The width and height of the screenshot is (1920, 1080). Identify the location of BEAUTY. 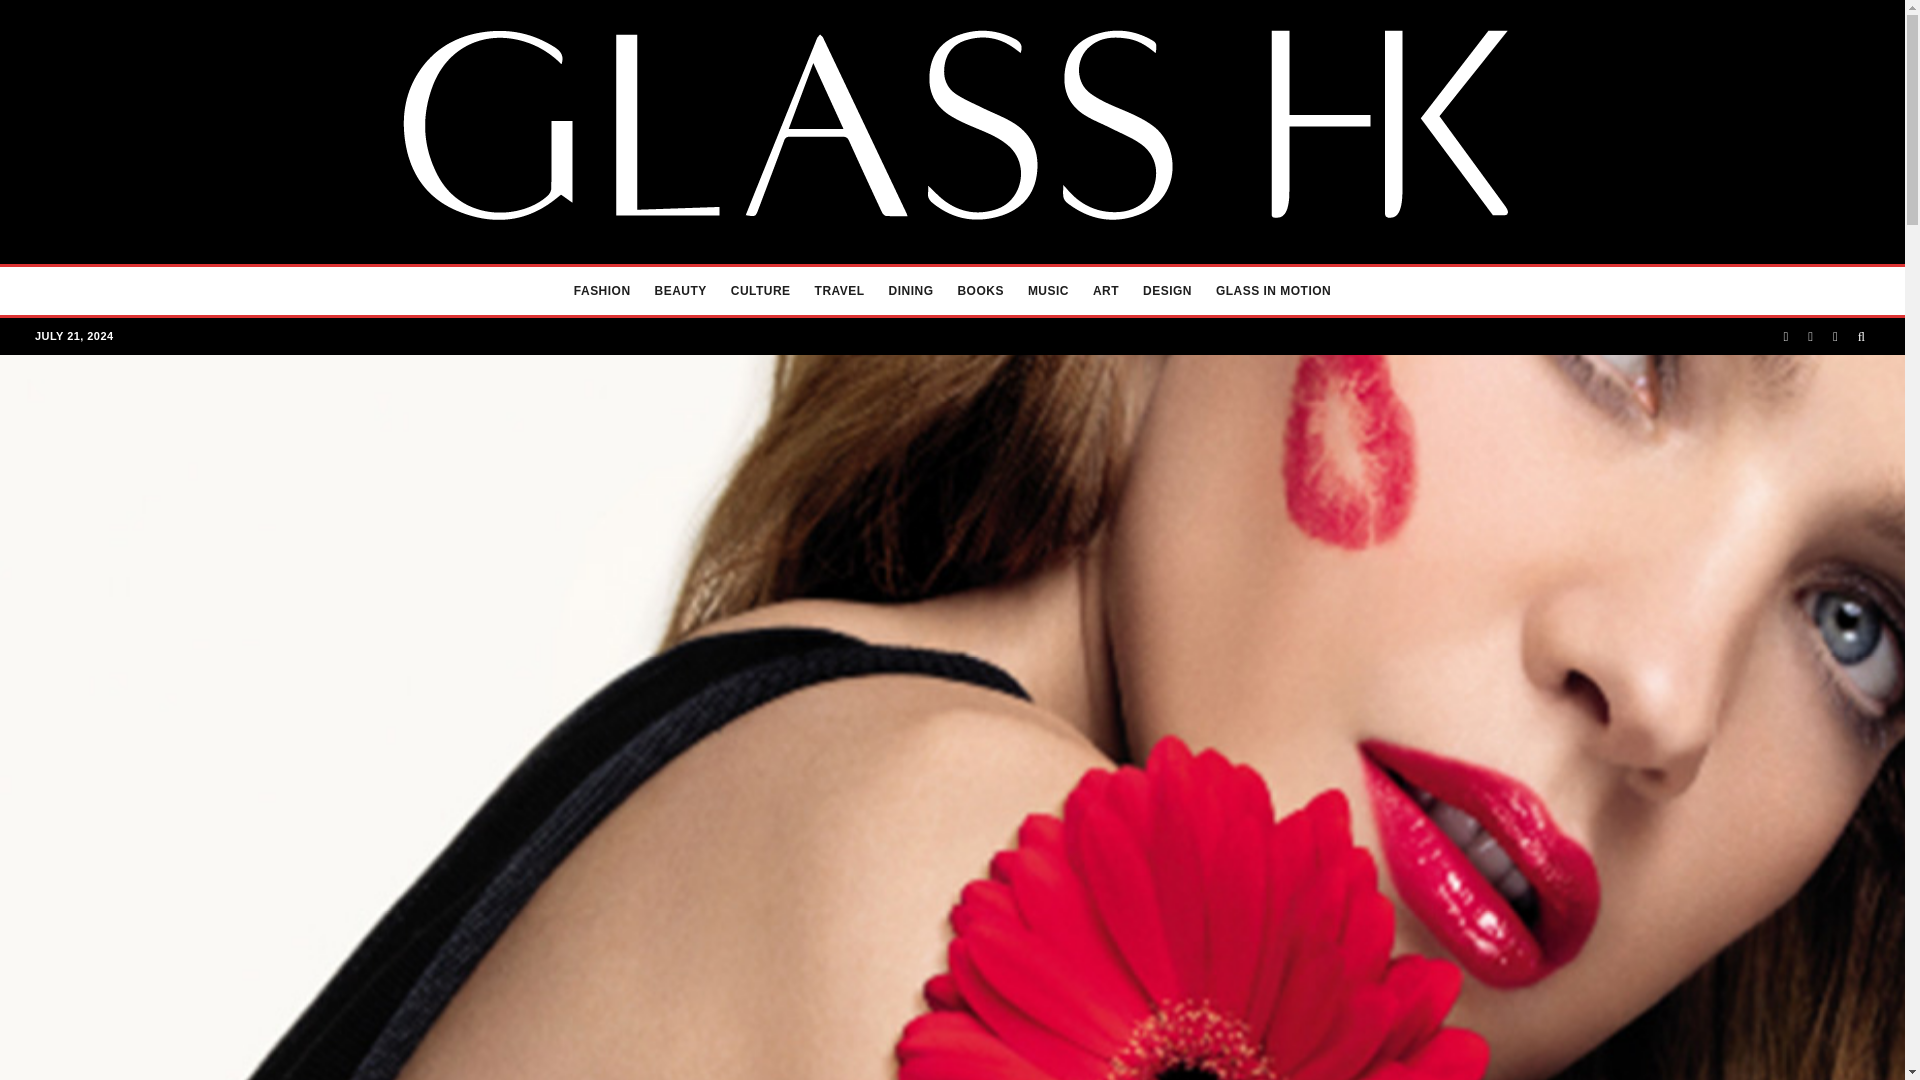
(680, 290).